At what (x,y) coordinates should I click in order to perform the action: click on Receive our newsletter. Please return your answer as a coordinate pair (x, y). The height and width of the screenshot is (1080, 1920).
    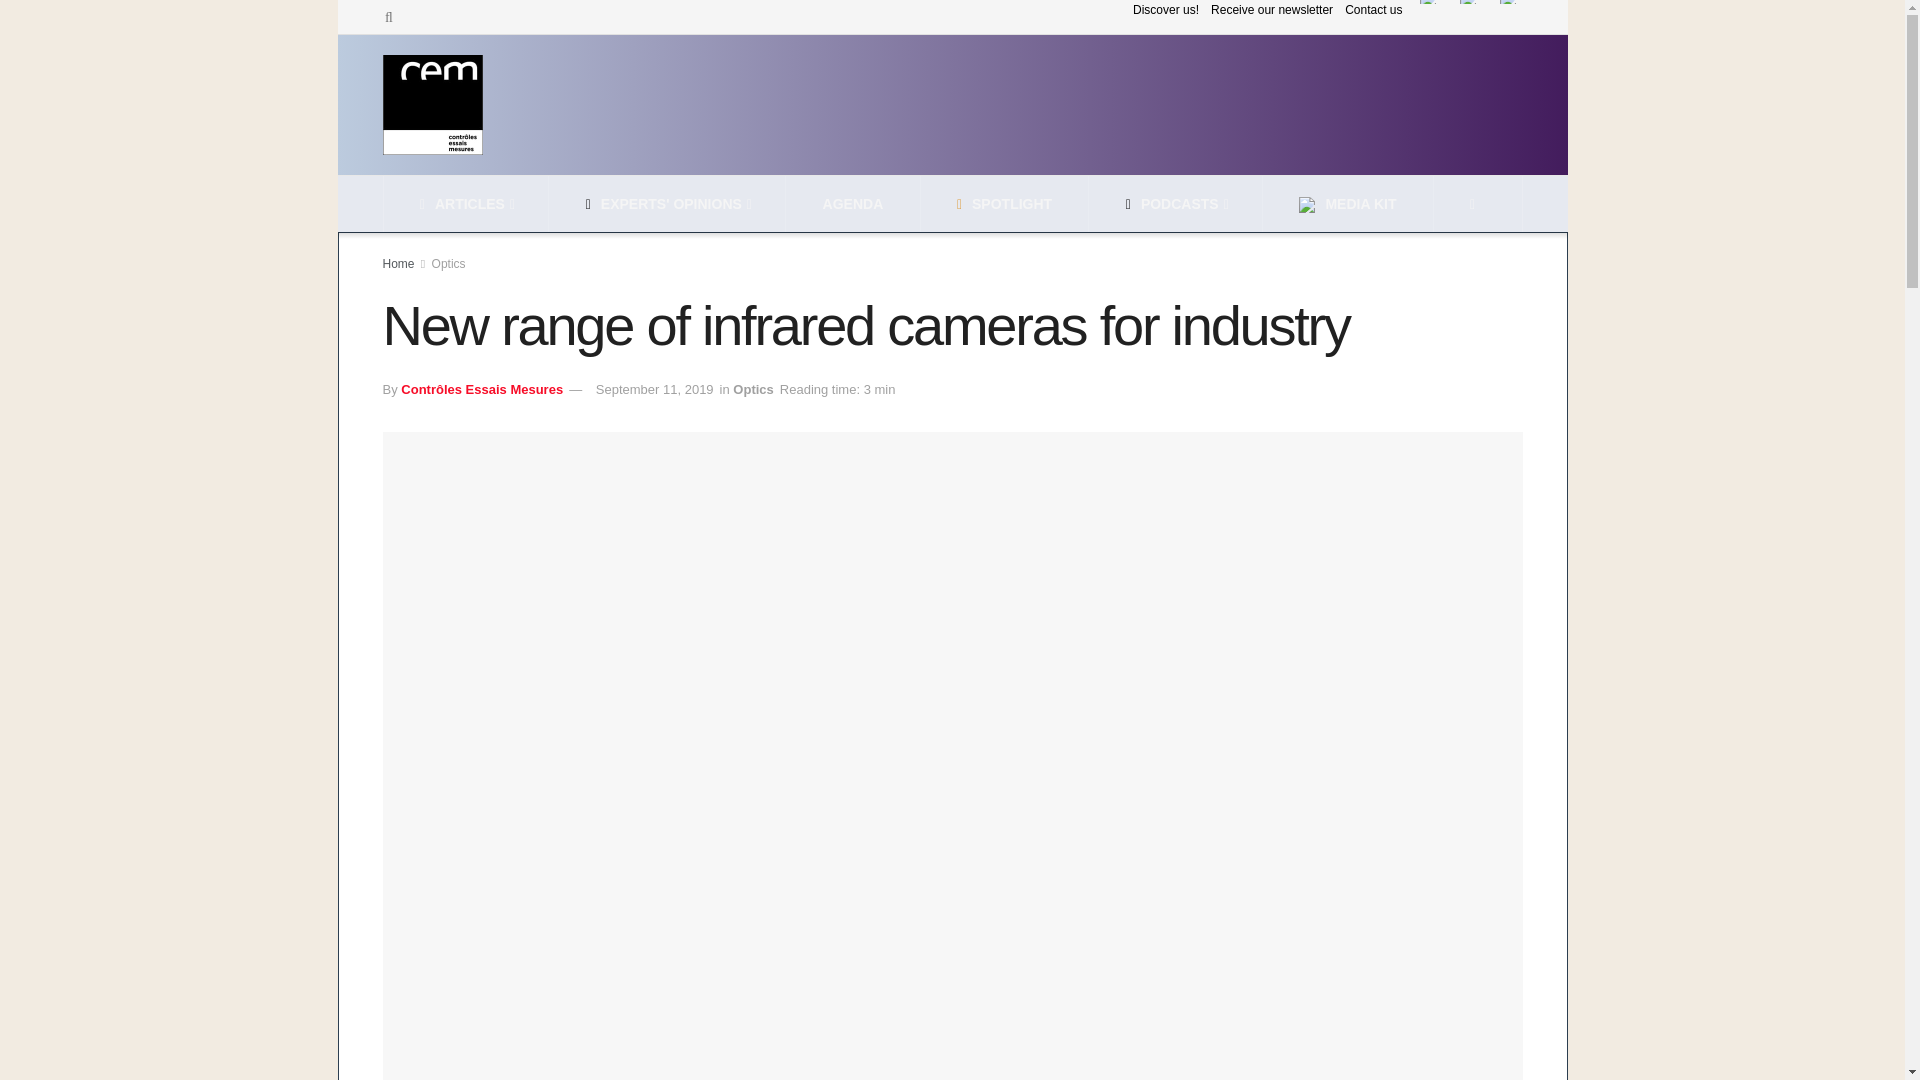
    Looking at the image, I should click on (1272, 12).